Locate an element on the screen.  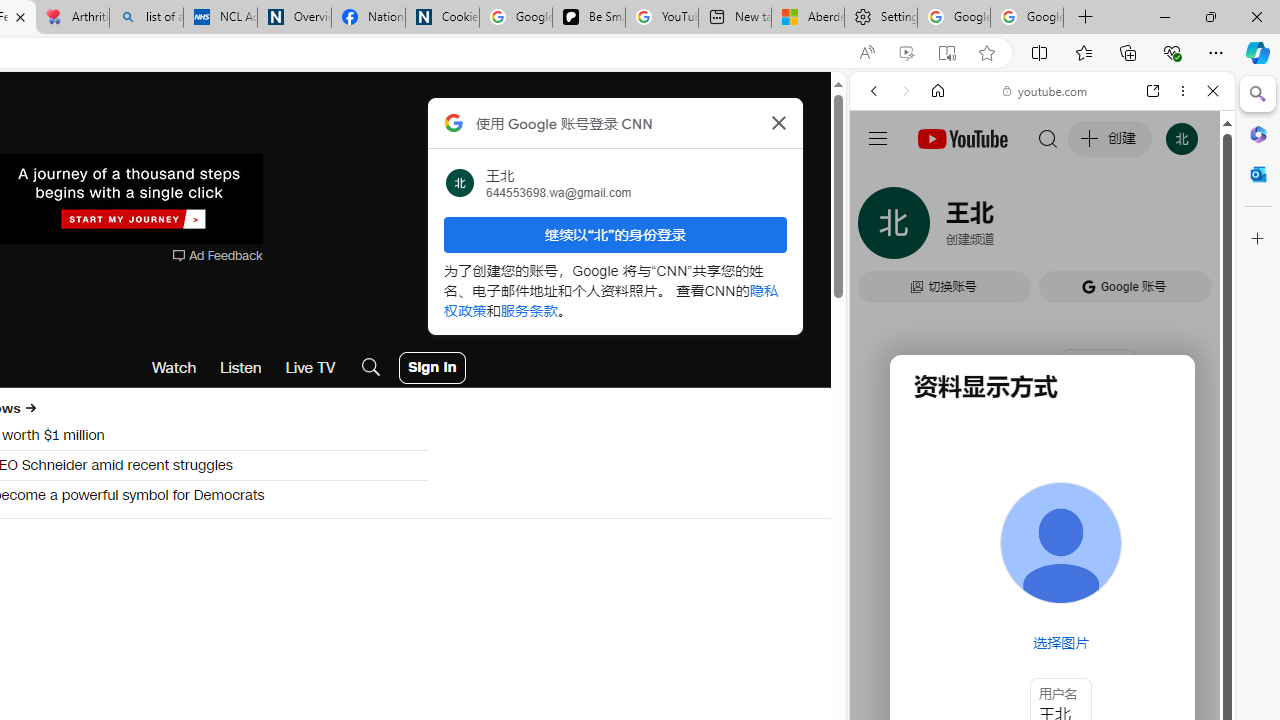
list of asthma inhalers uk - Search is located at coordinates (146, 18).